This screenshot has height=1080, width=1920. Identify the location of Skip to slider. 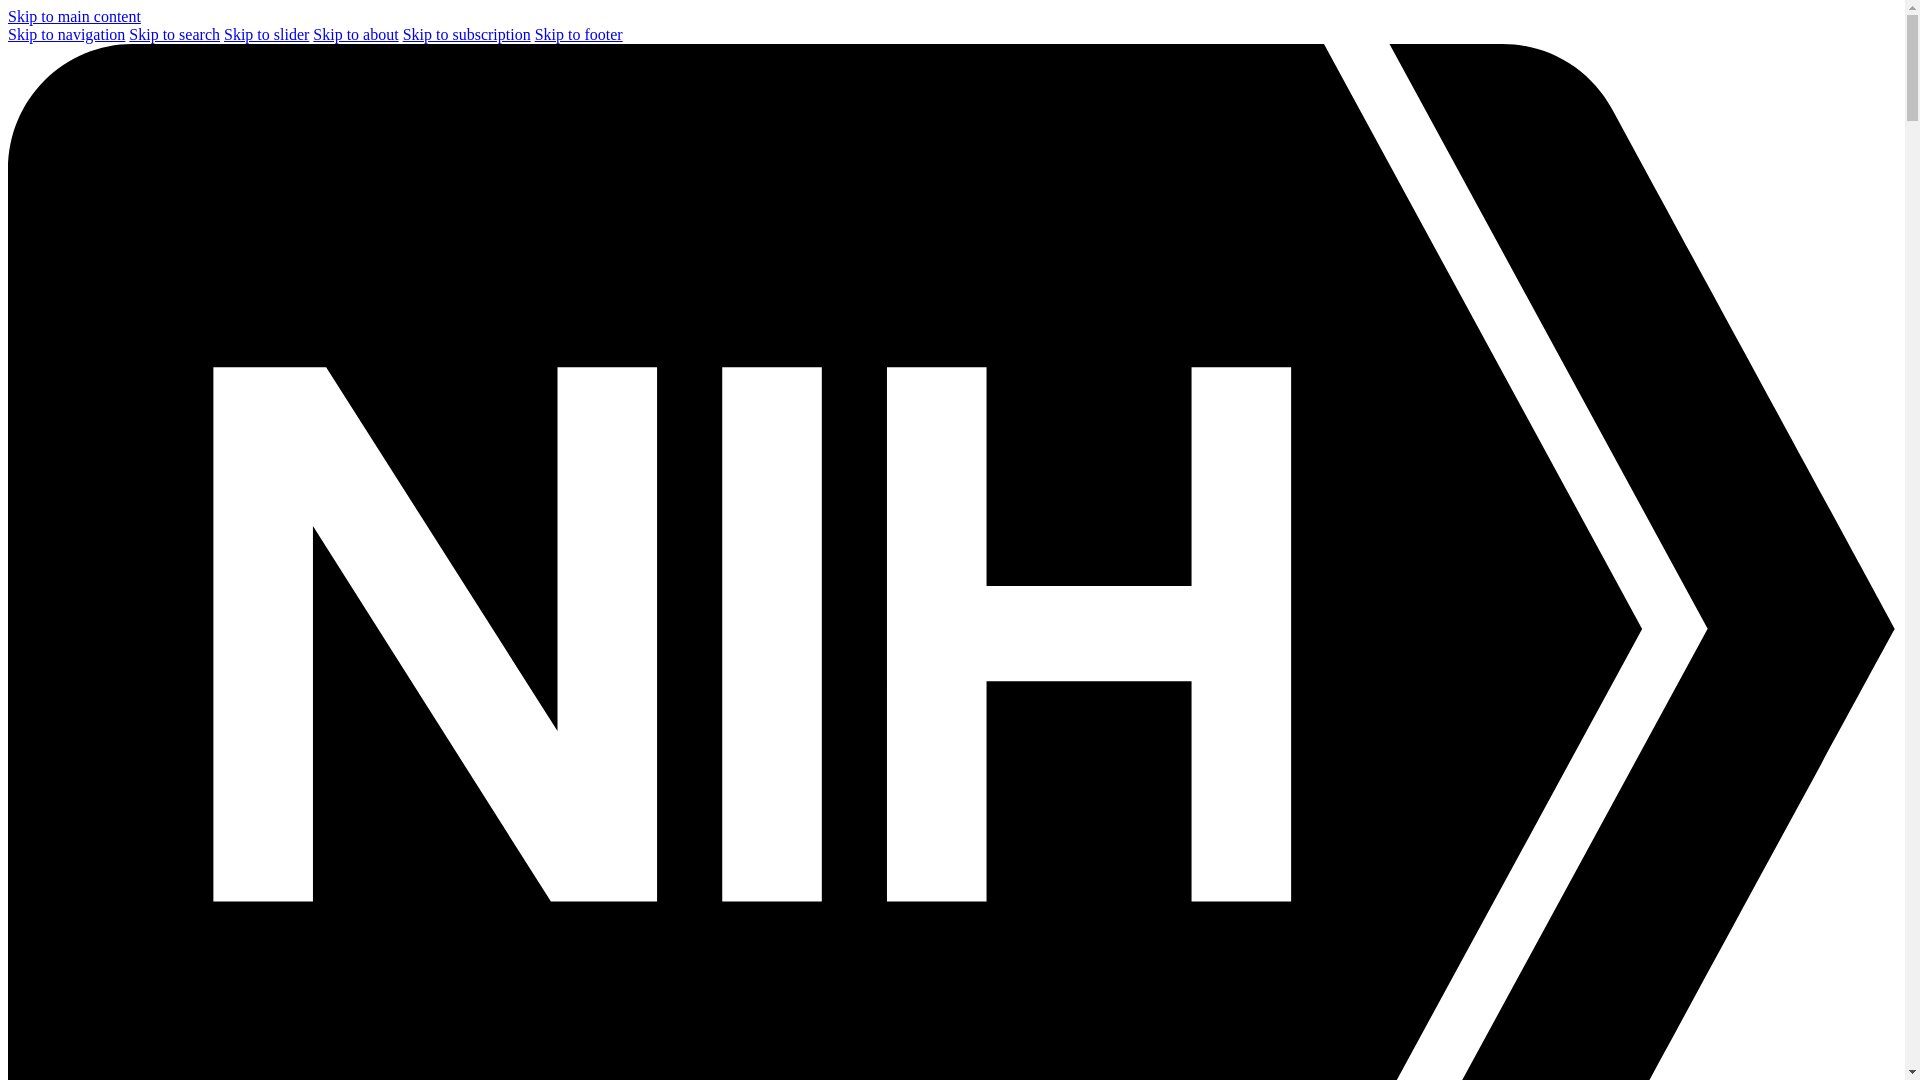
(266, 34).